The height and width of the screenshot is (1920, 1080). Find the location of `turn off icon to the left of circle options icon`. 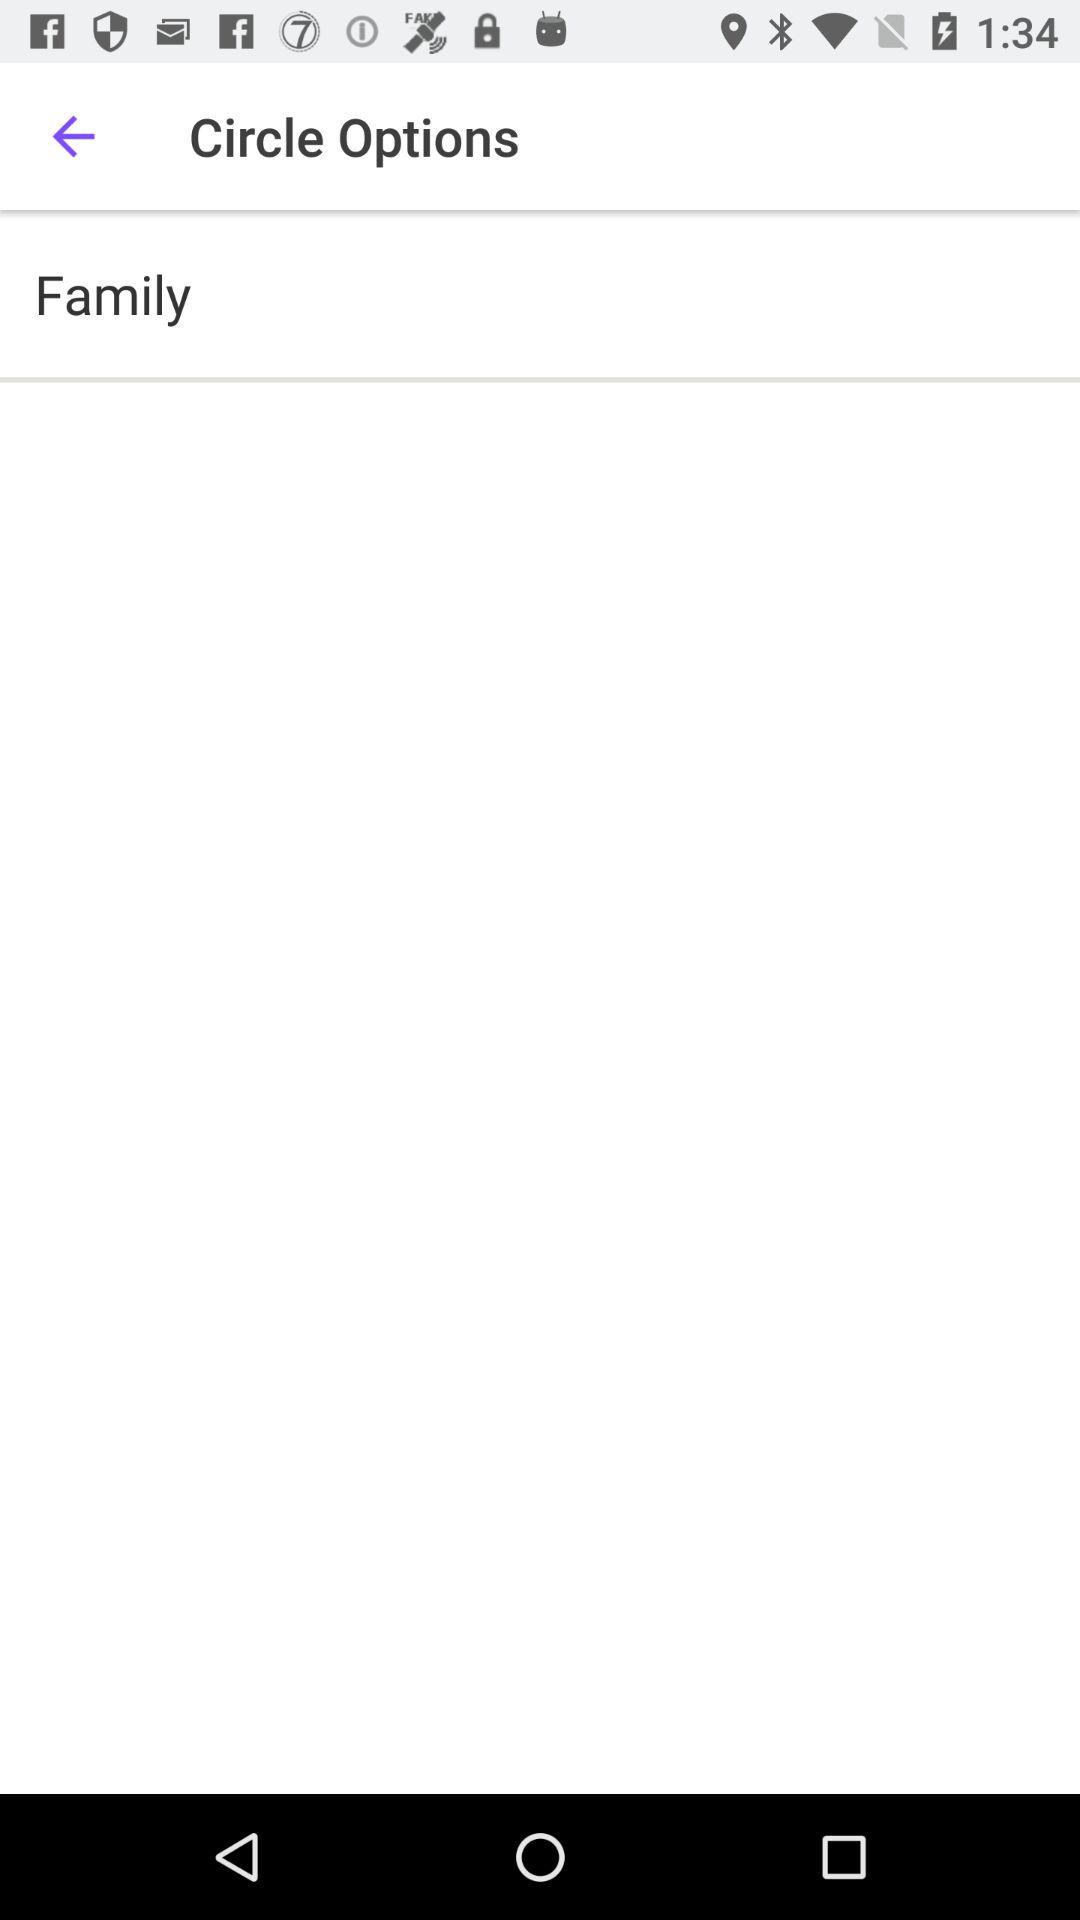

turn off icon to the left of circle options icon is located at coordinates (73, 136).